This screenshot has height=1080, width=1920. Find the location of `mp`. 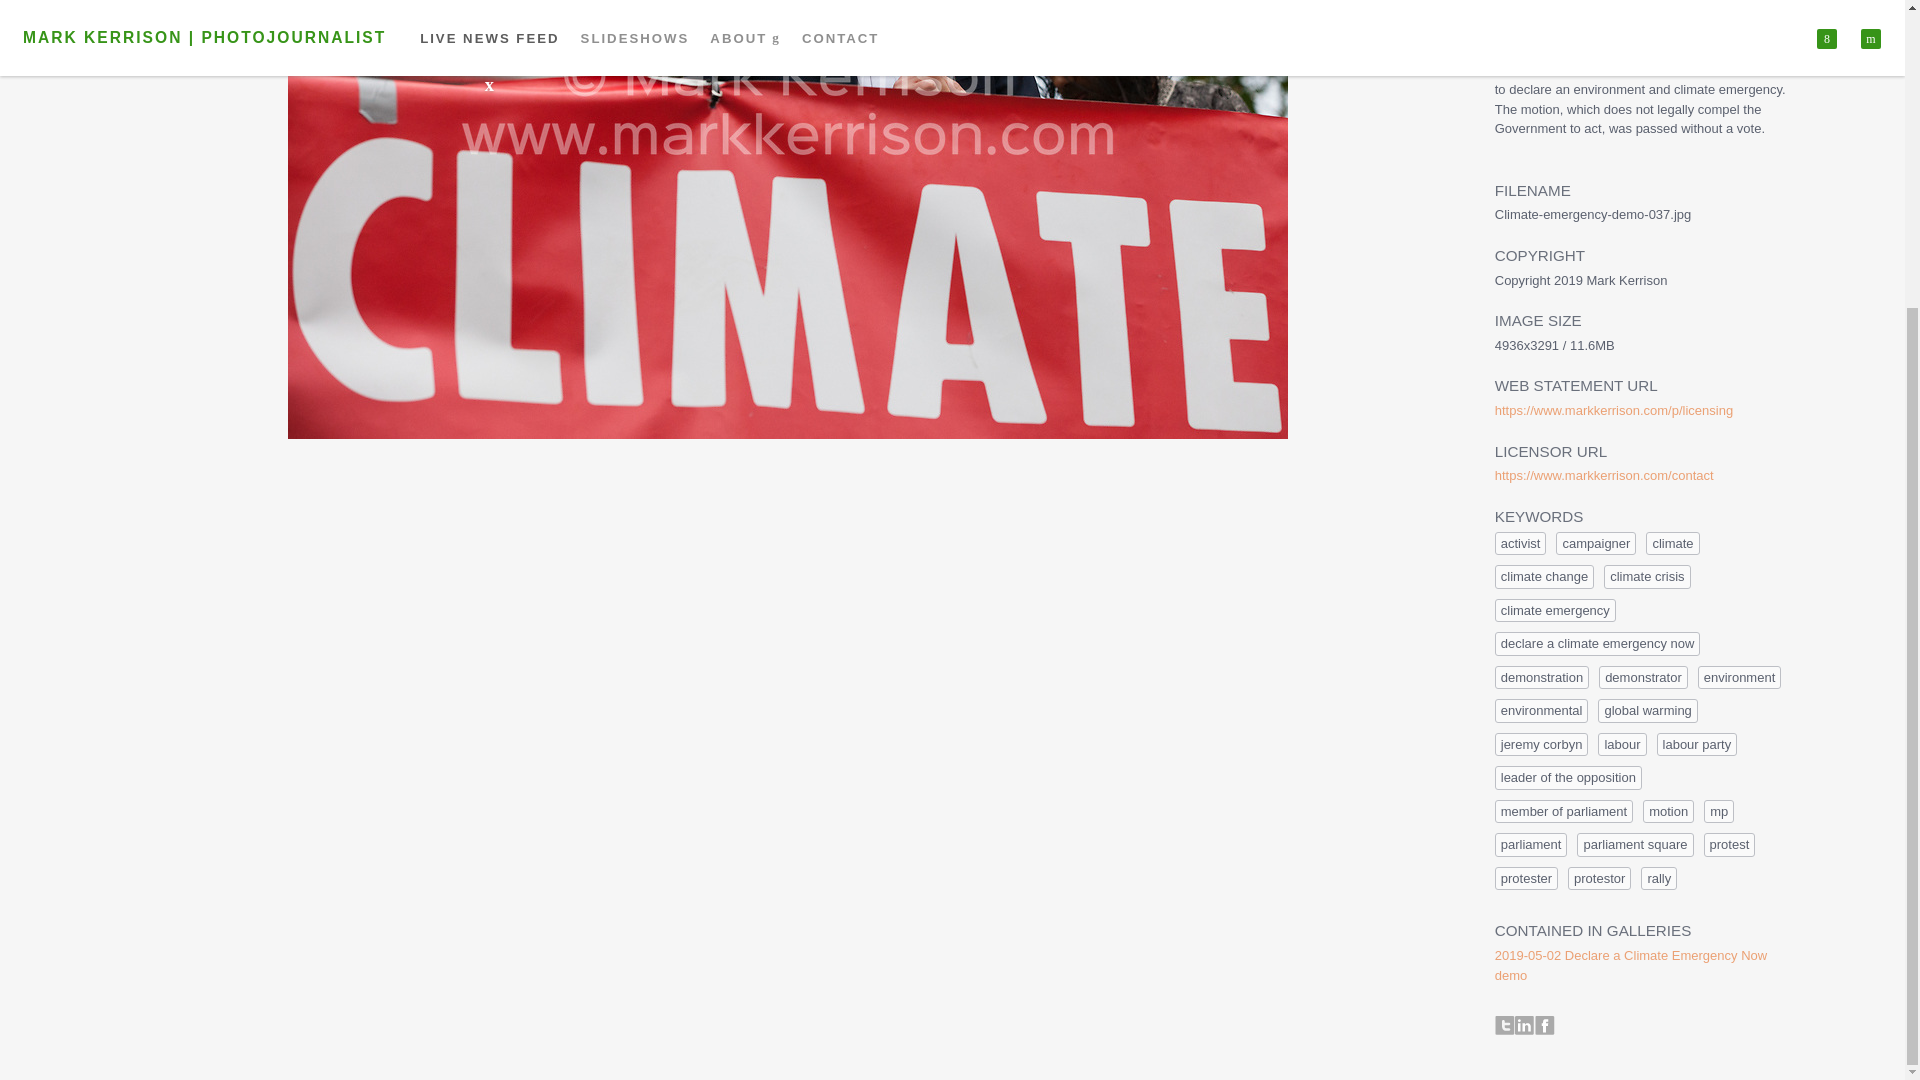

mp is located at coordinates (1718, 812).